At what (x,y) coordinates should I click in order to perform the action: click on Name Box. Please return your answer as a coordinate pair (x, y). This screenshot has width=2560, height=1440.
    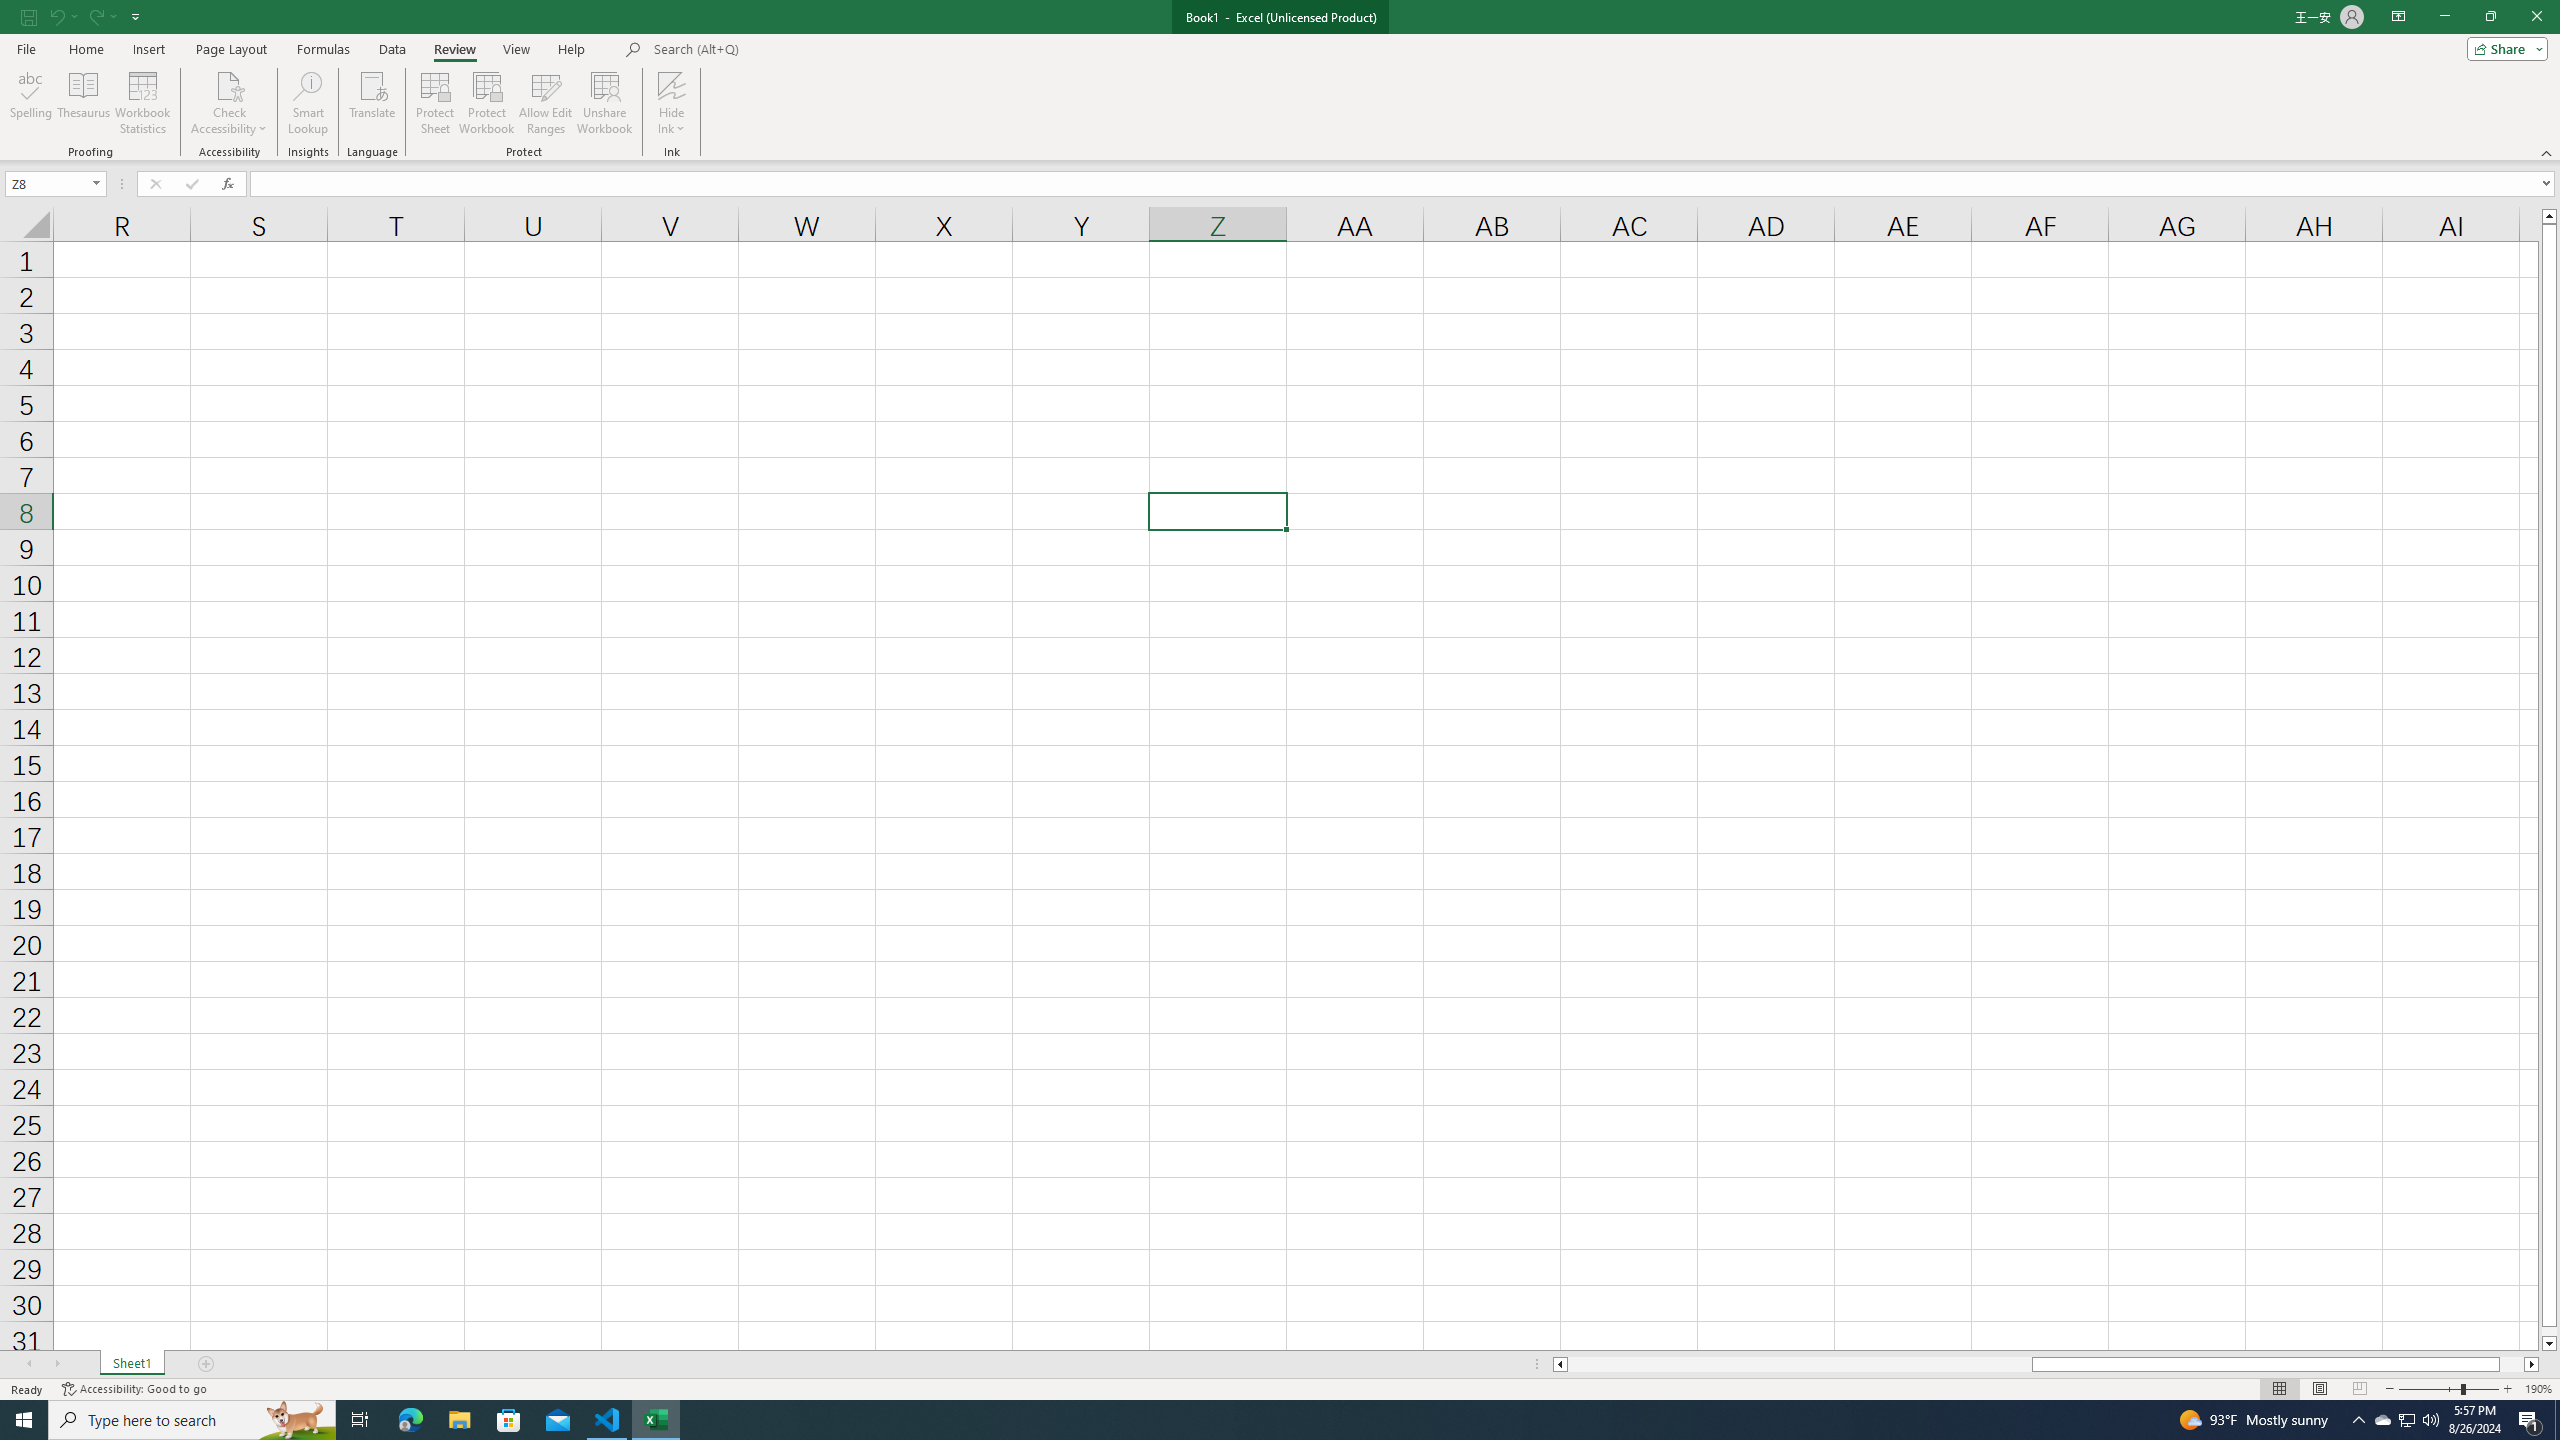
    Looking at the image, I should click on (54, 183).